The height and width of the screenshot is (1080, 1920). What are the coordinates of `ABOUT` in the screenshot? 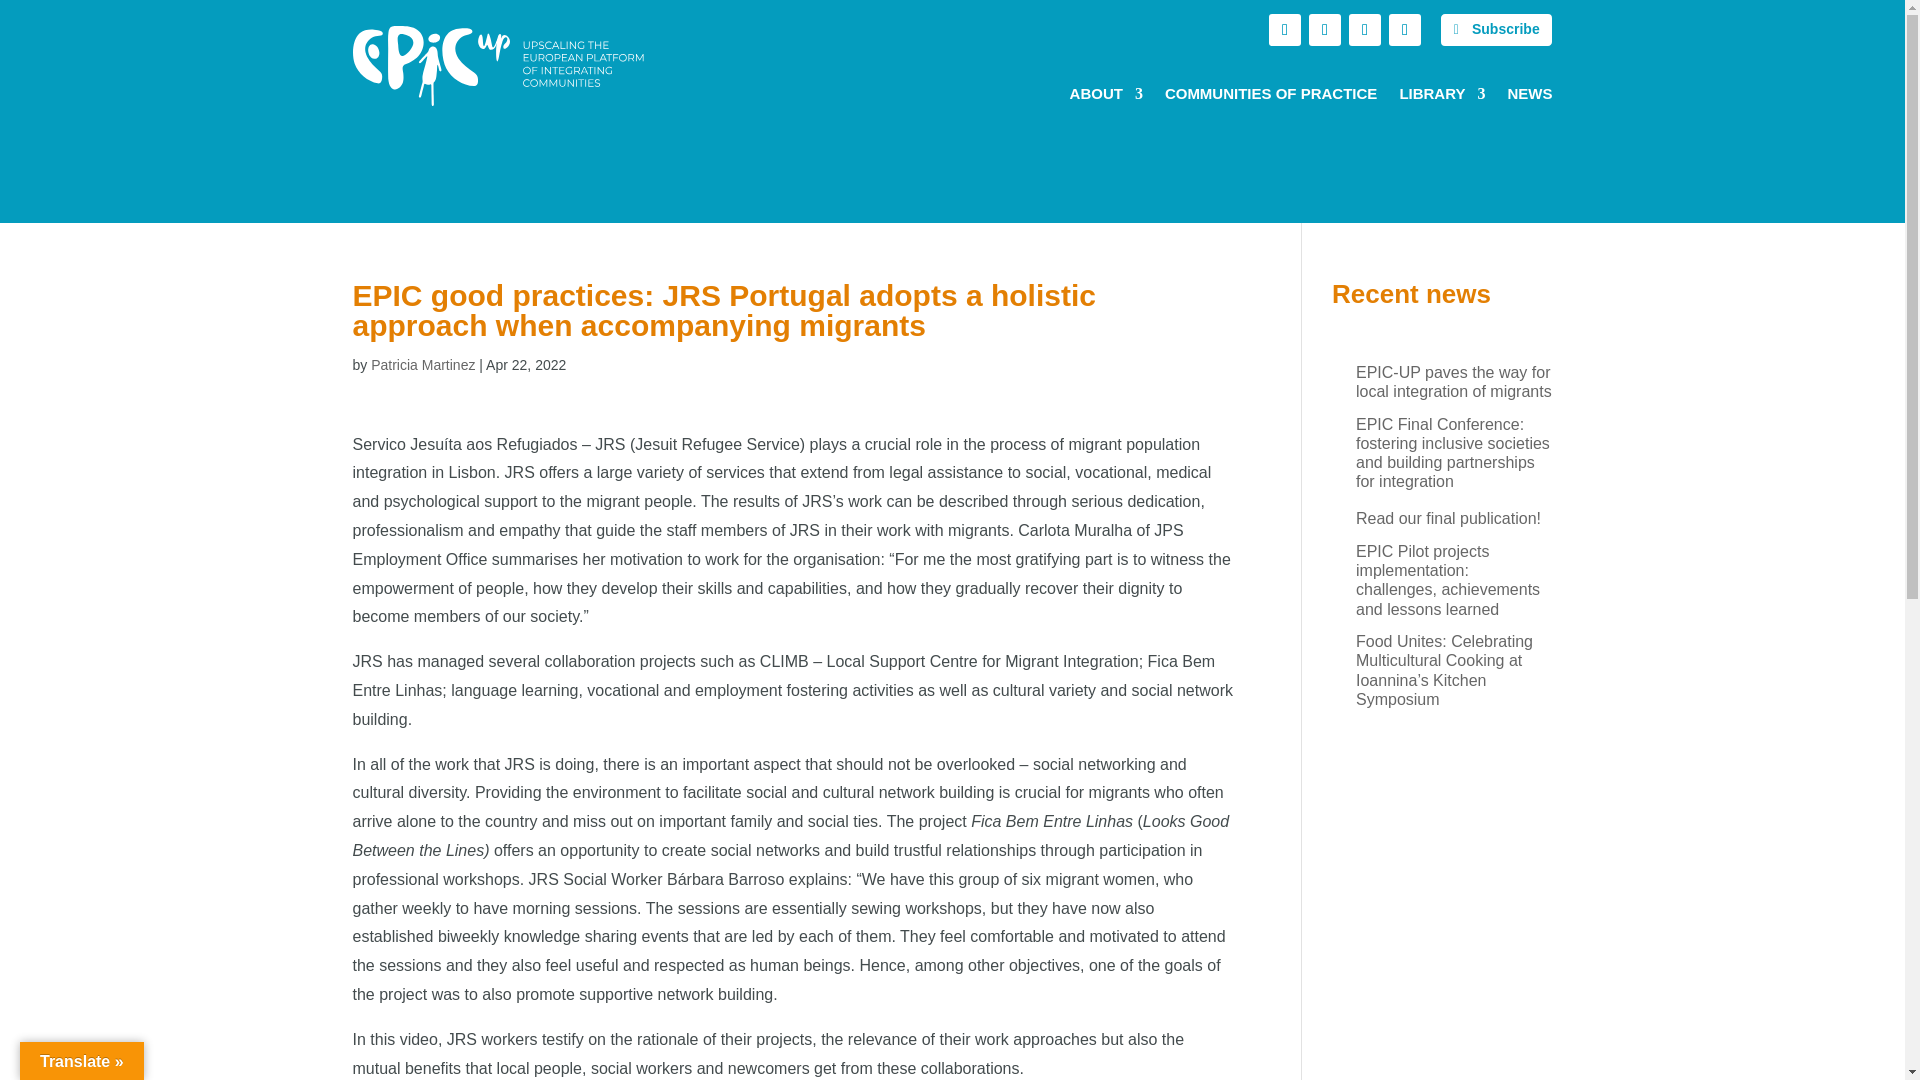 It's located at (1106, 100).